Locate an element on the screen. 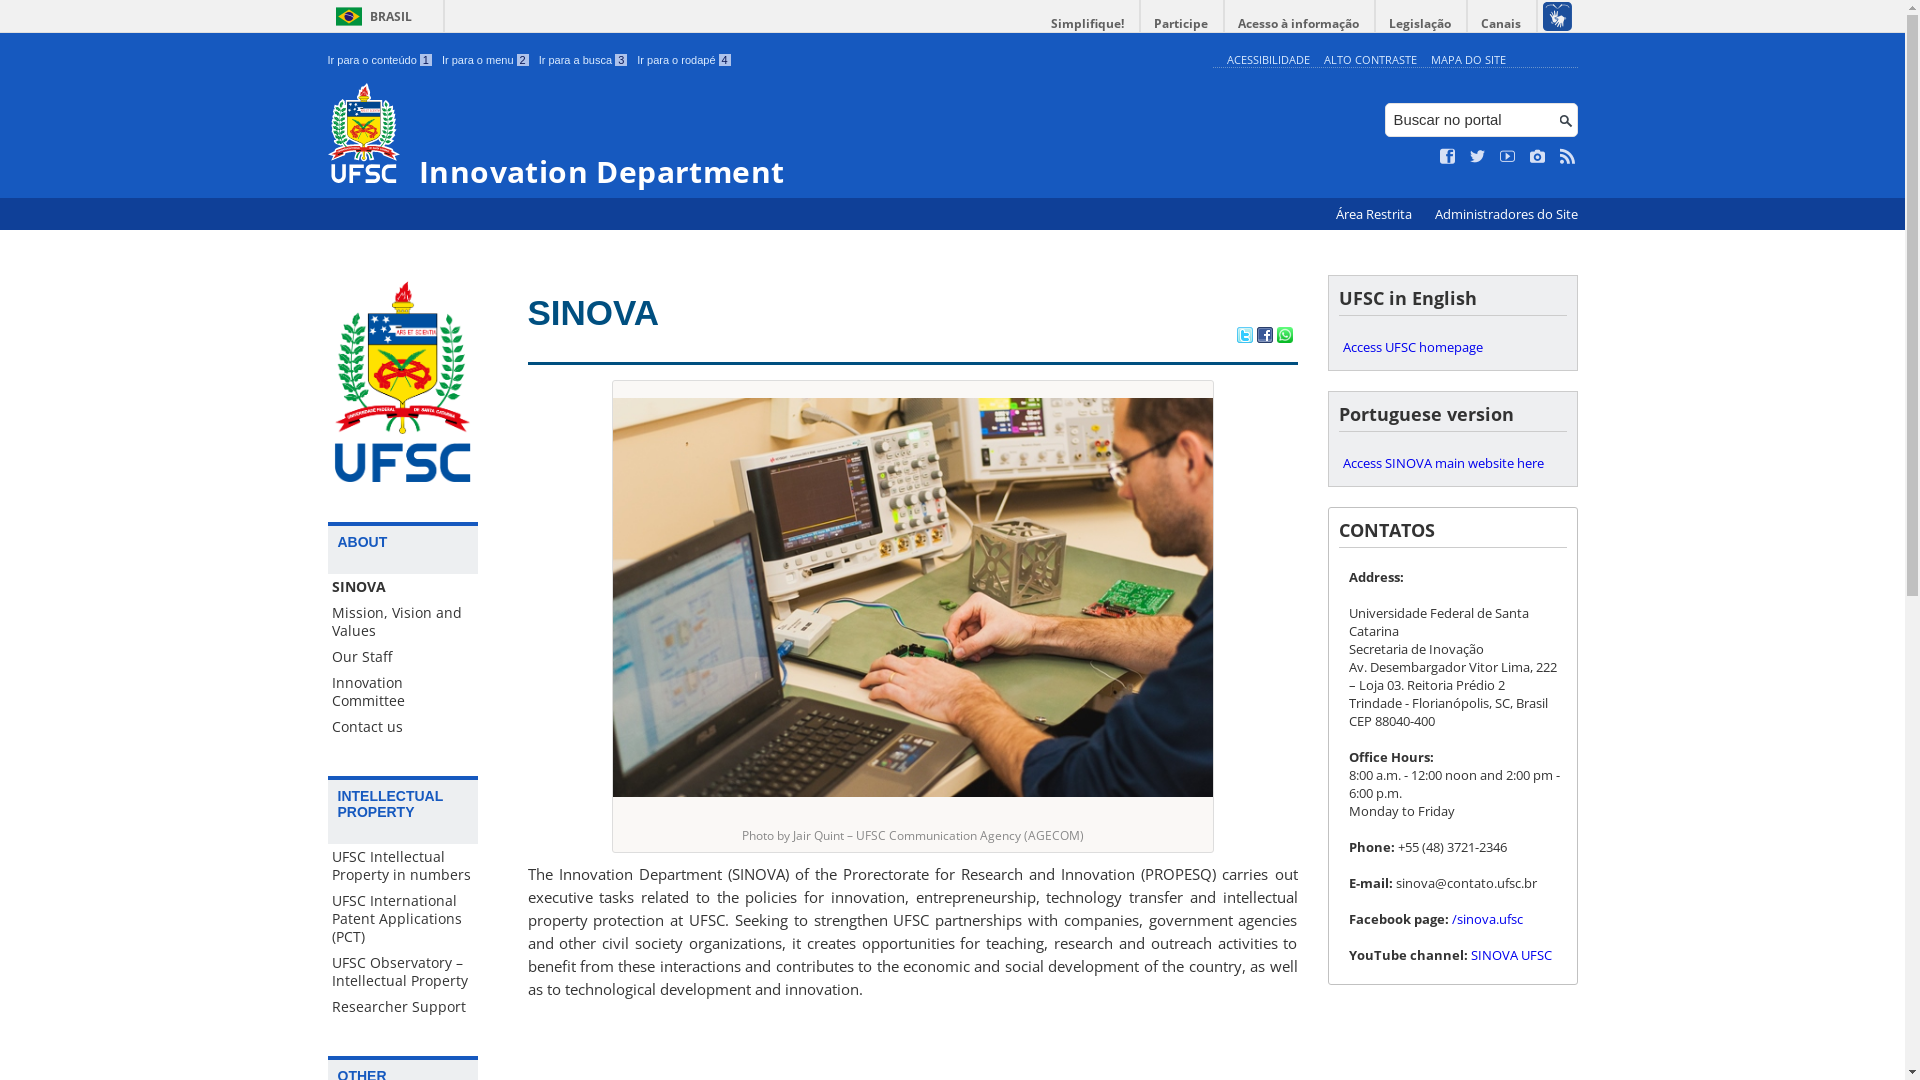 The width and height of the screenshot is (1920, 1080). /sinova.ufsc is located at coordinates (1488, 919).